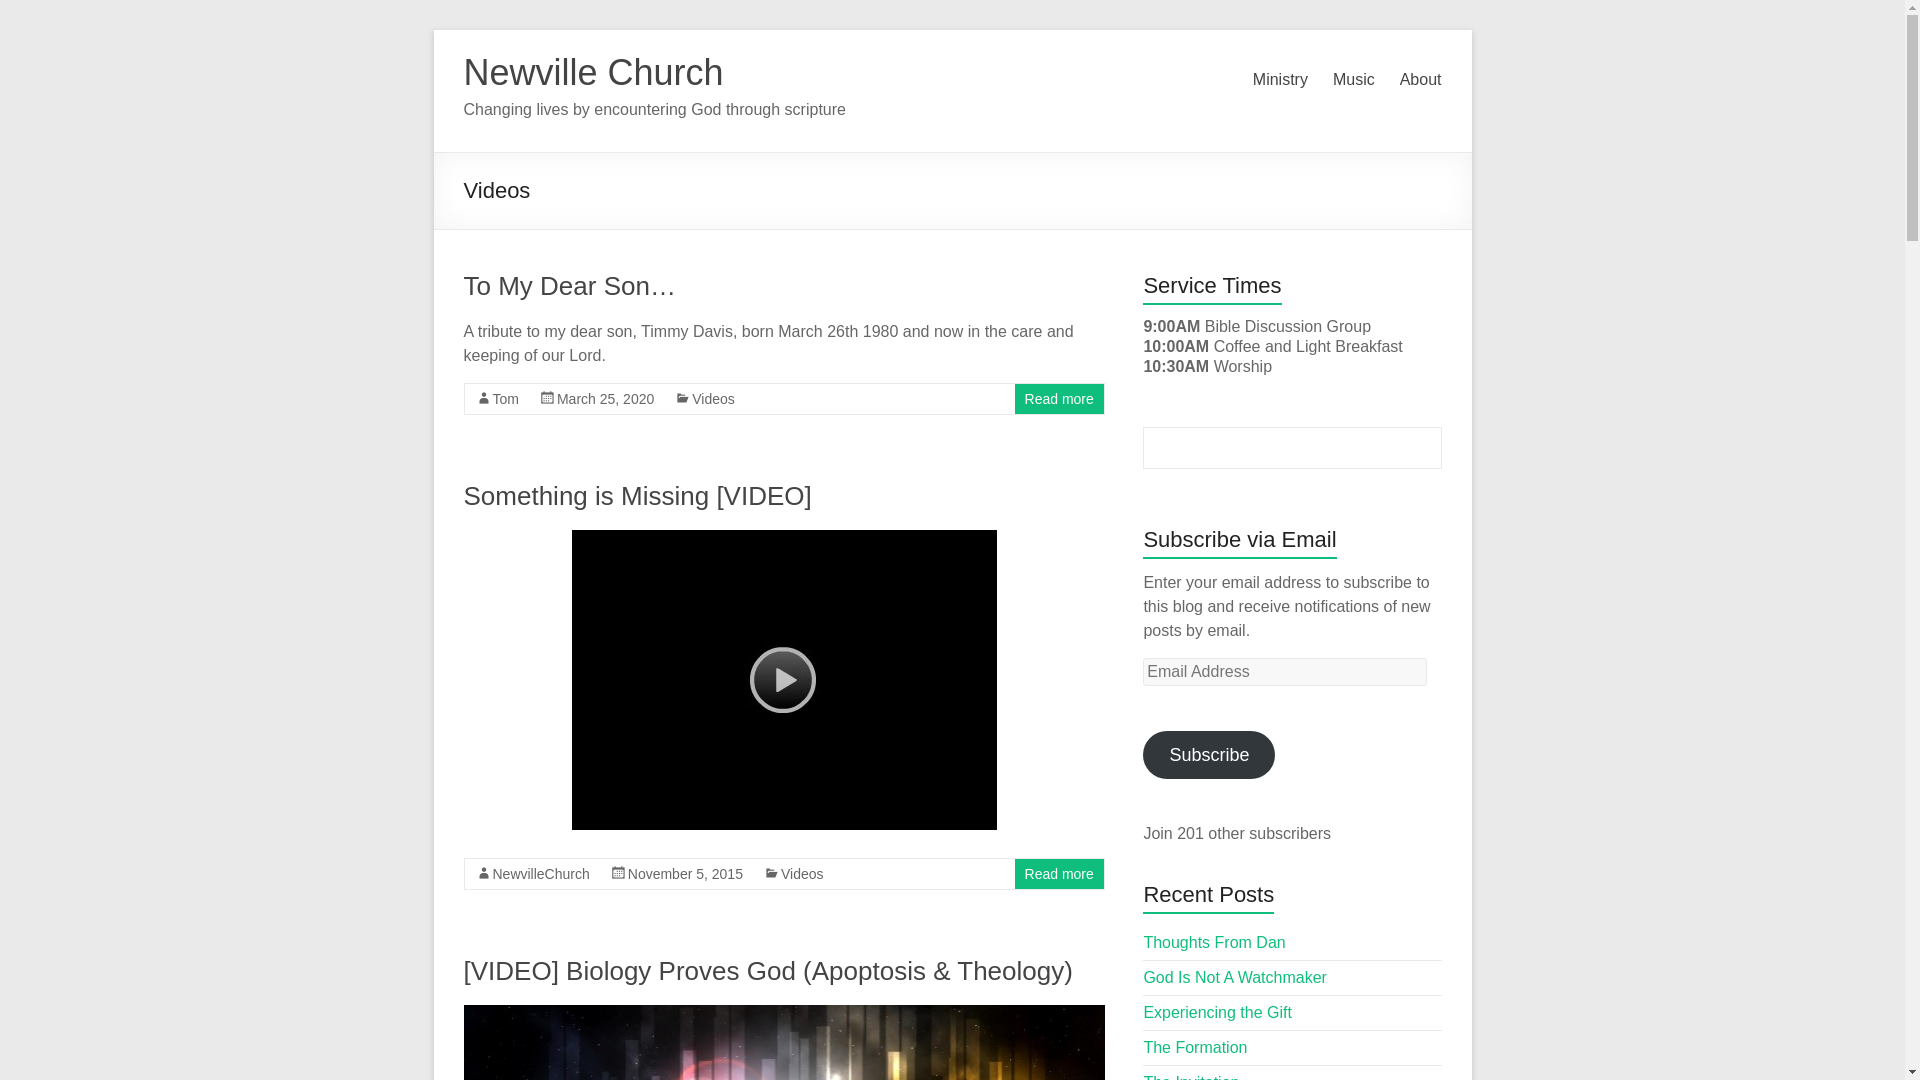 This screenshot has height=1080, width=1920. Describe the element at coordinates (1353, 80) in the screenshot. I see `Music` at that location.